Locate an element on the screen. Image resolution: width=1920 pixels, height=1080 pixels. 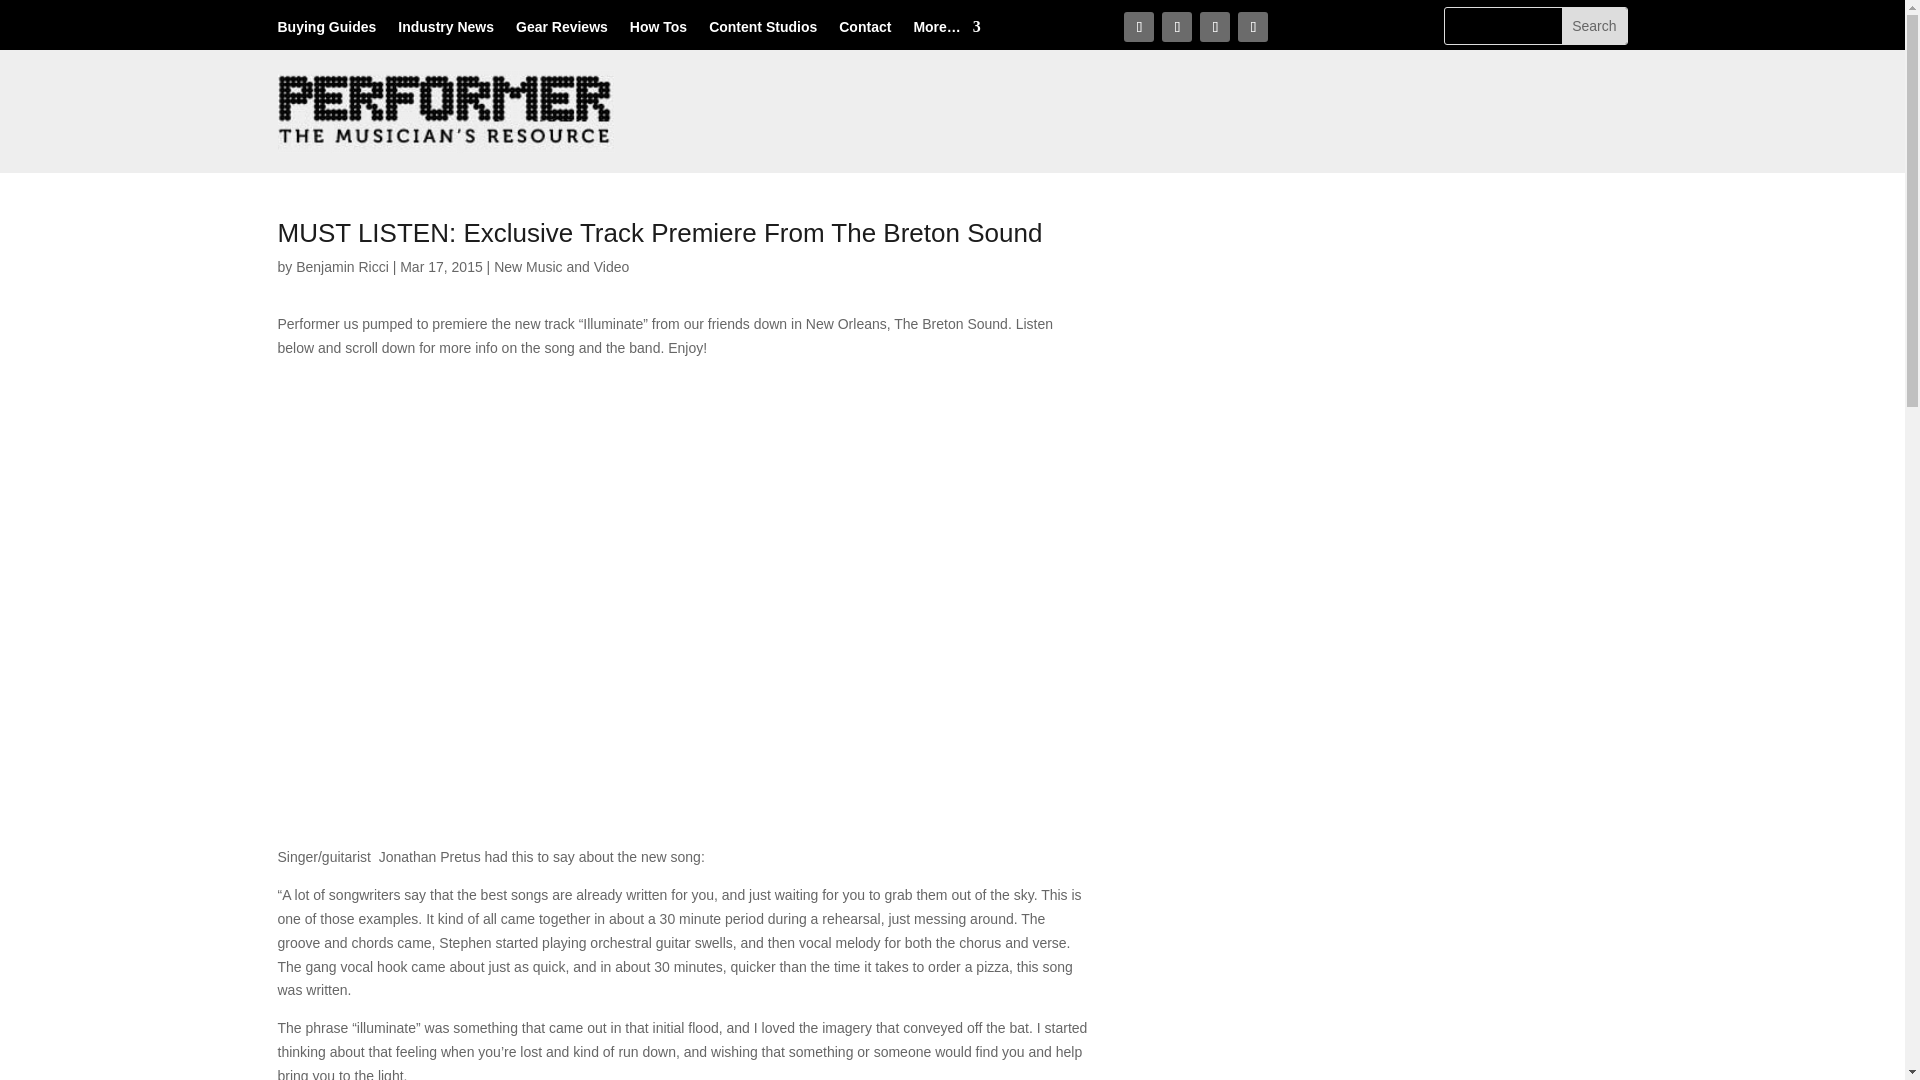
Posts by Benjamin Ricci is located at coordinates (342, 267).